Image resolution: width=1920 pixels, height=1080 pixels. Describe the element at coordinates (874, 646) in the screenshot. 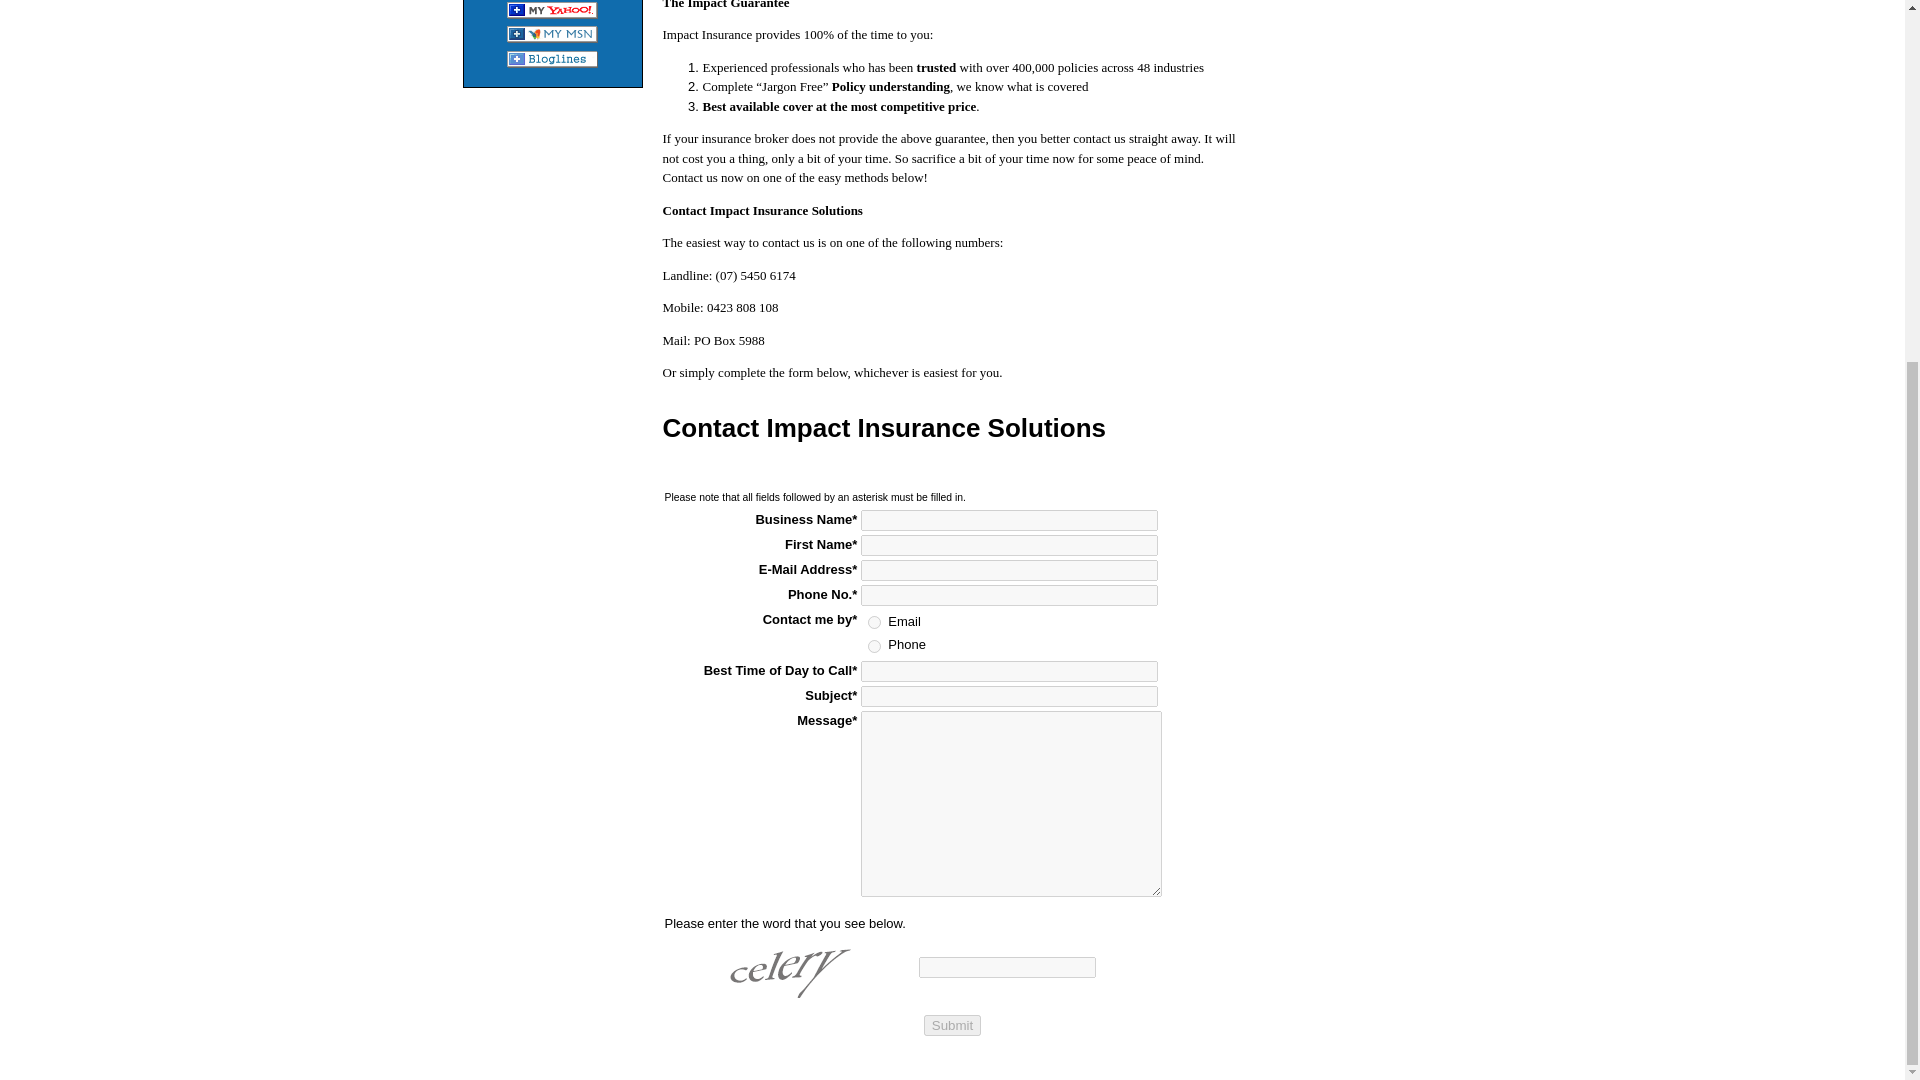

I see `Phone` at that location.